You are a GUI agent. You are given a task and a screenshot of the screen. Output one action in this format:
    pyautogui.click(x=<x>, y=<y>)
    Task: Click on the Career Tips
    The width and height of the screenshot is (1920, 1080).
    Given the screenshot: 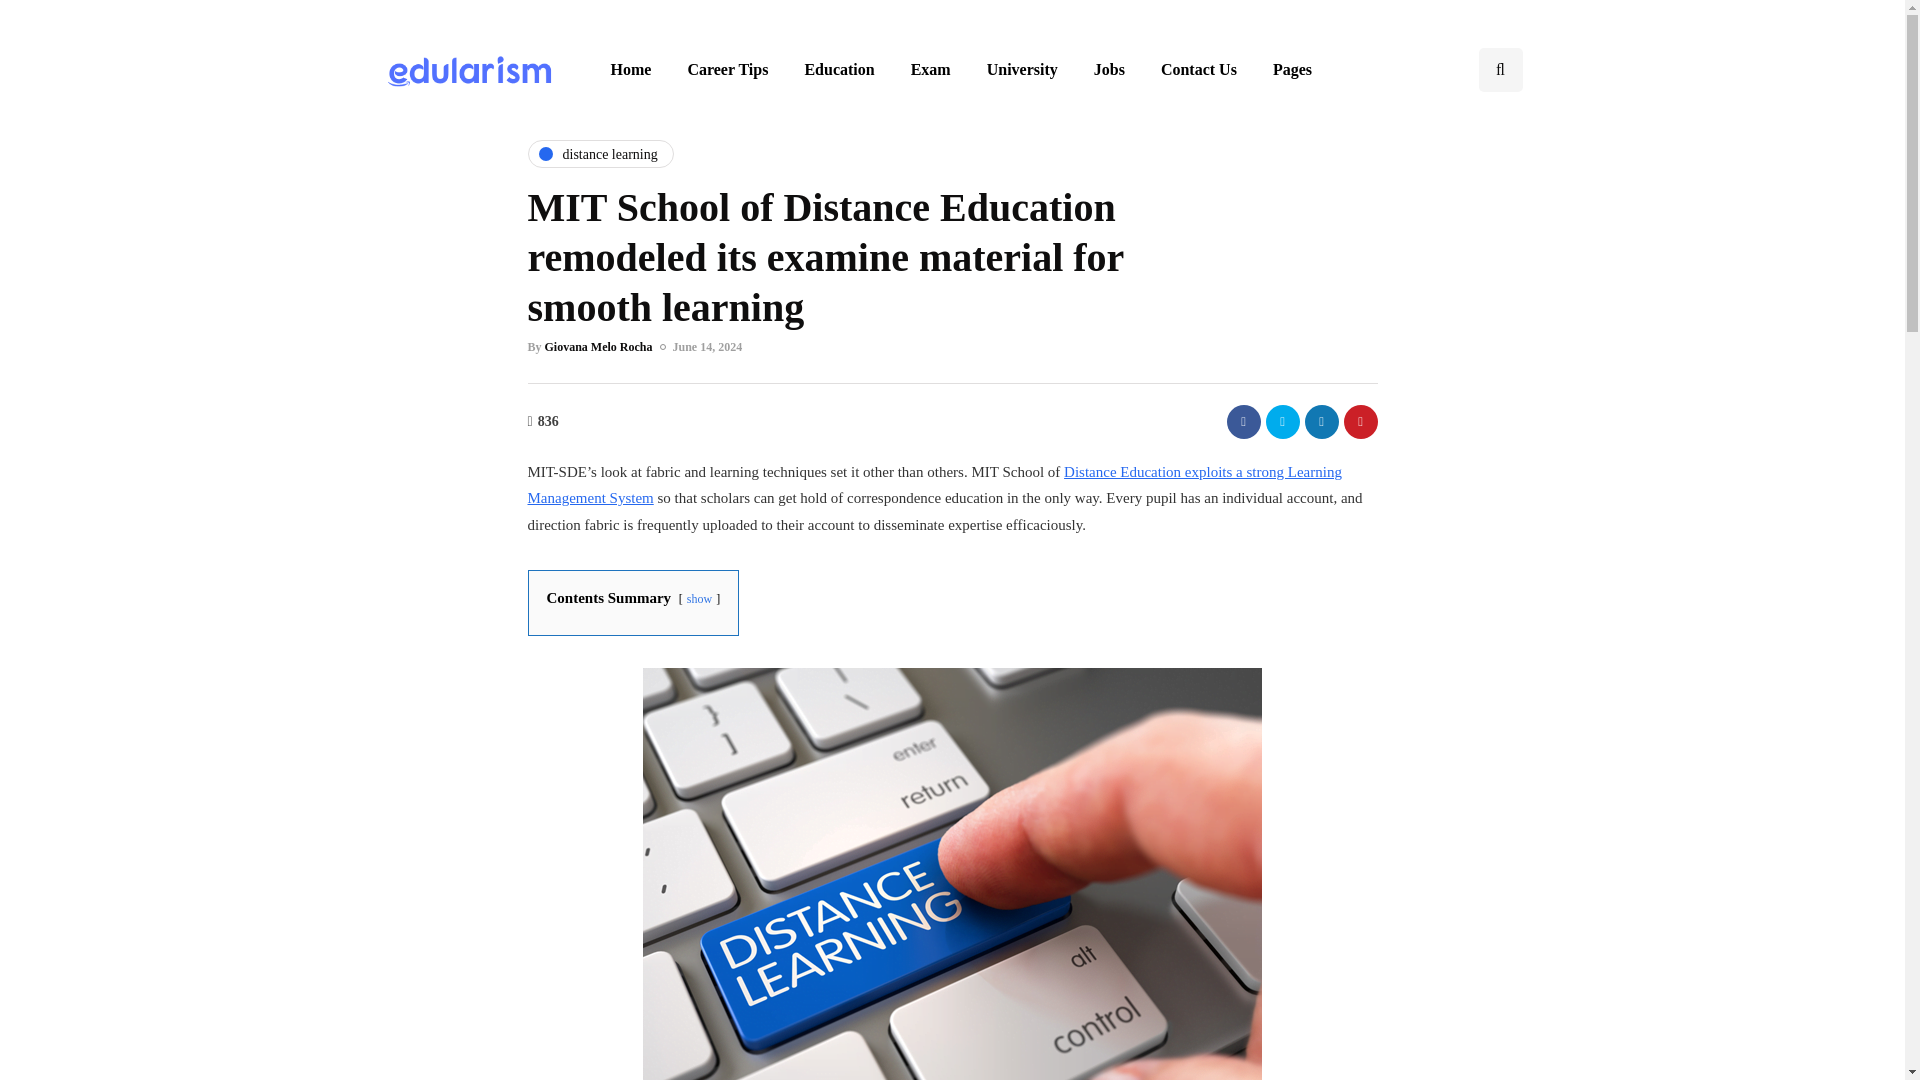 What is the action you would take?
    pyautogui.click(x=726, y=69)
    